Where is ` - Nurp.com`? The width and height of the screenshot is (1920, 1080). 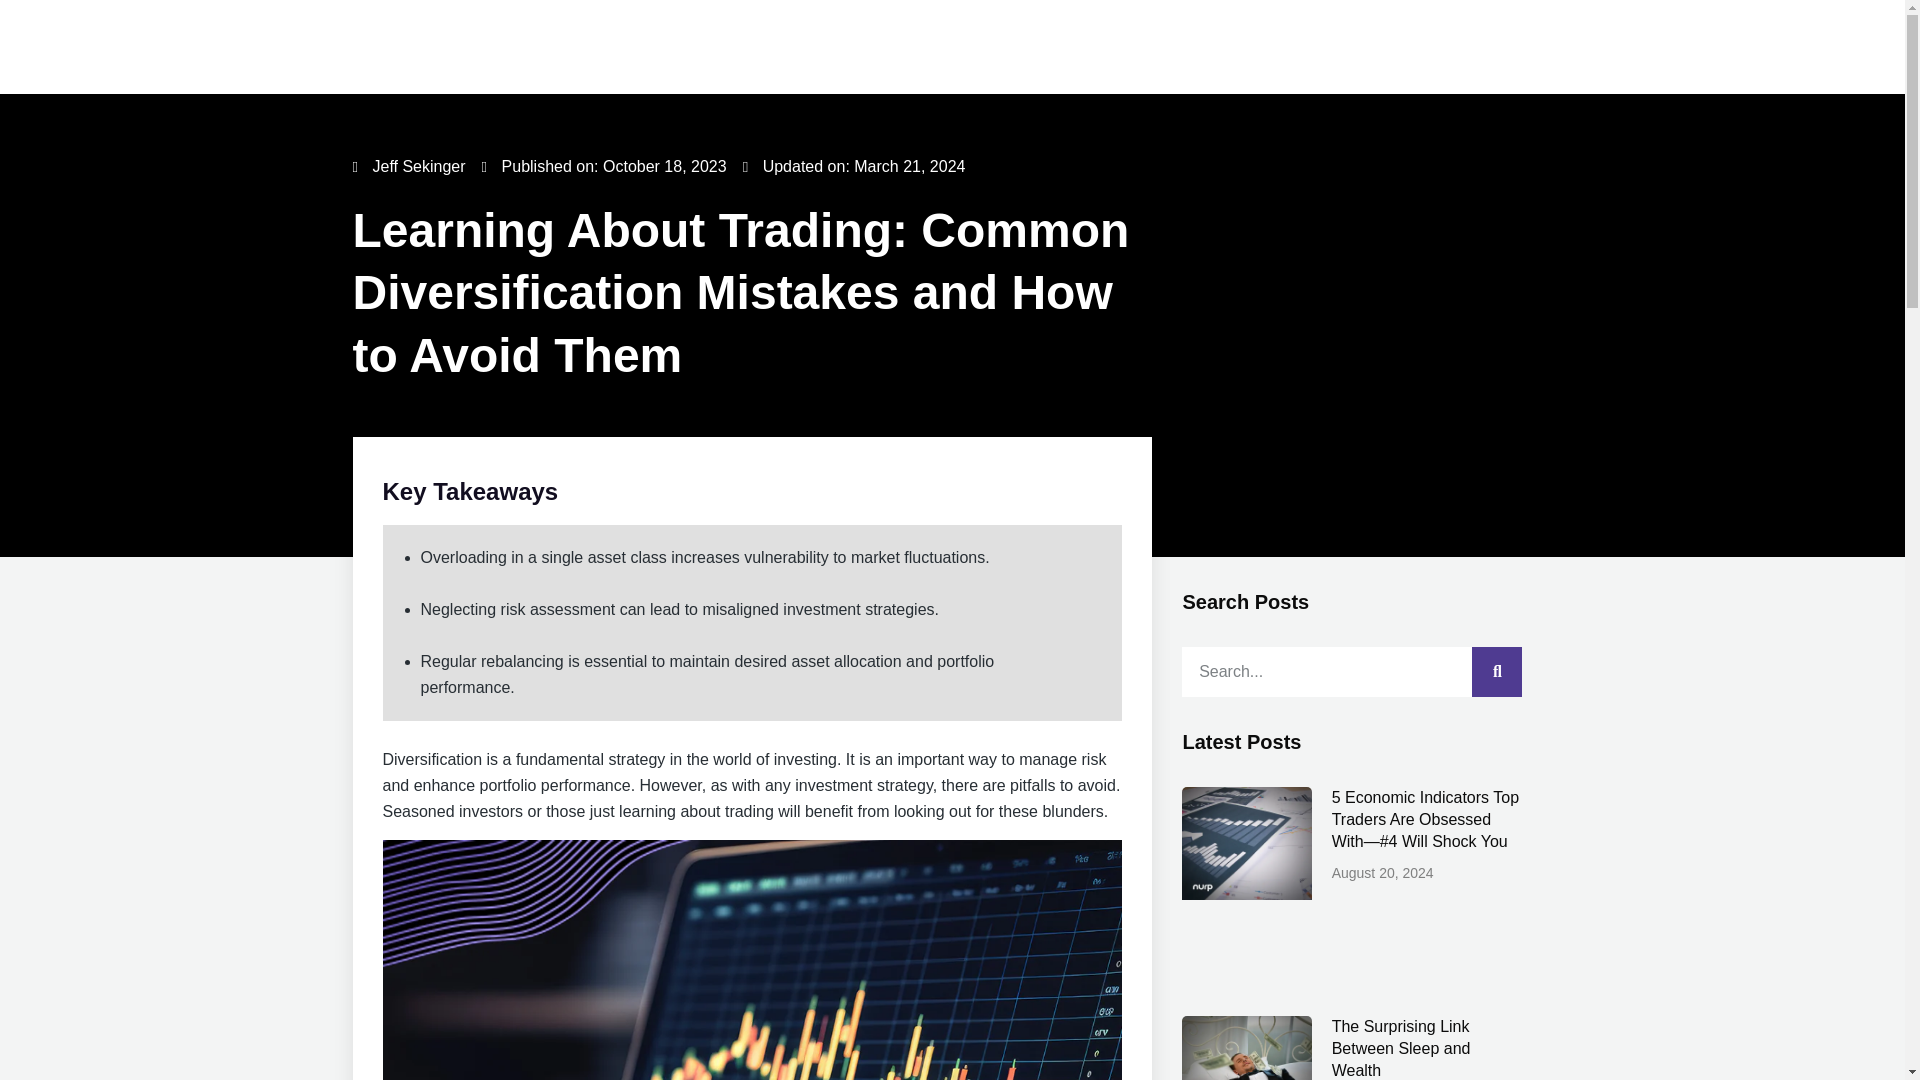
 - Nurp.com is located at coordinates (752, 960).